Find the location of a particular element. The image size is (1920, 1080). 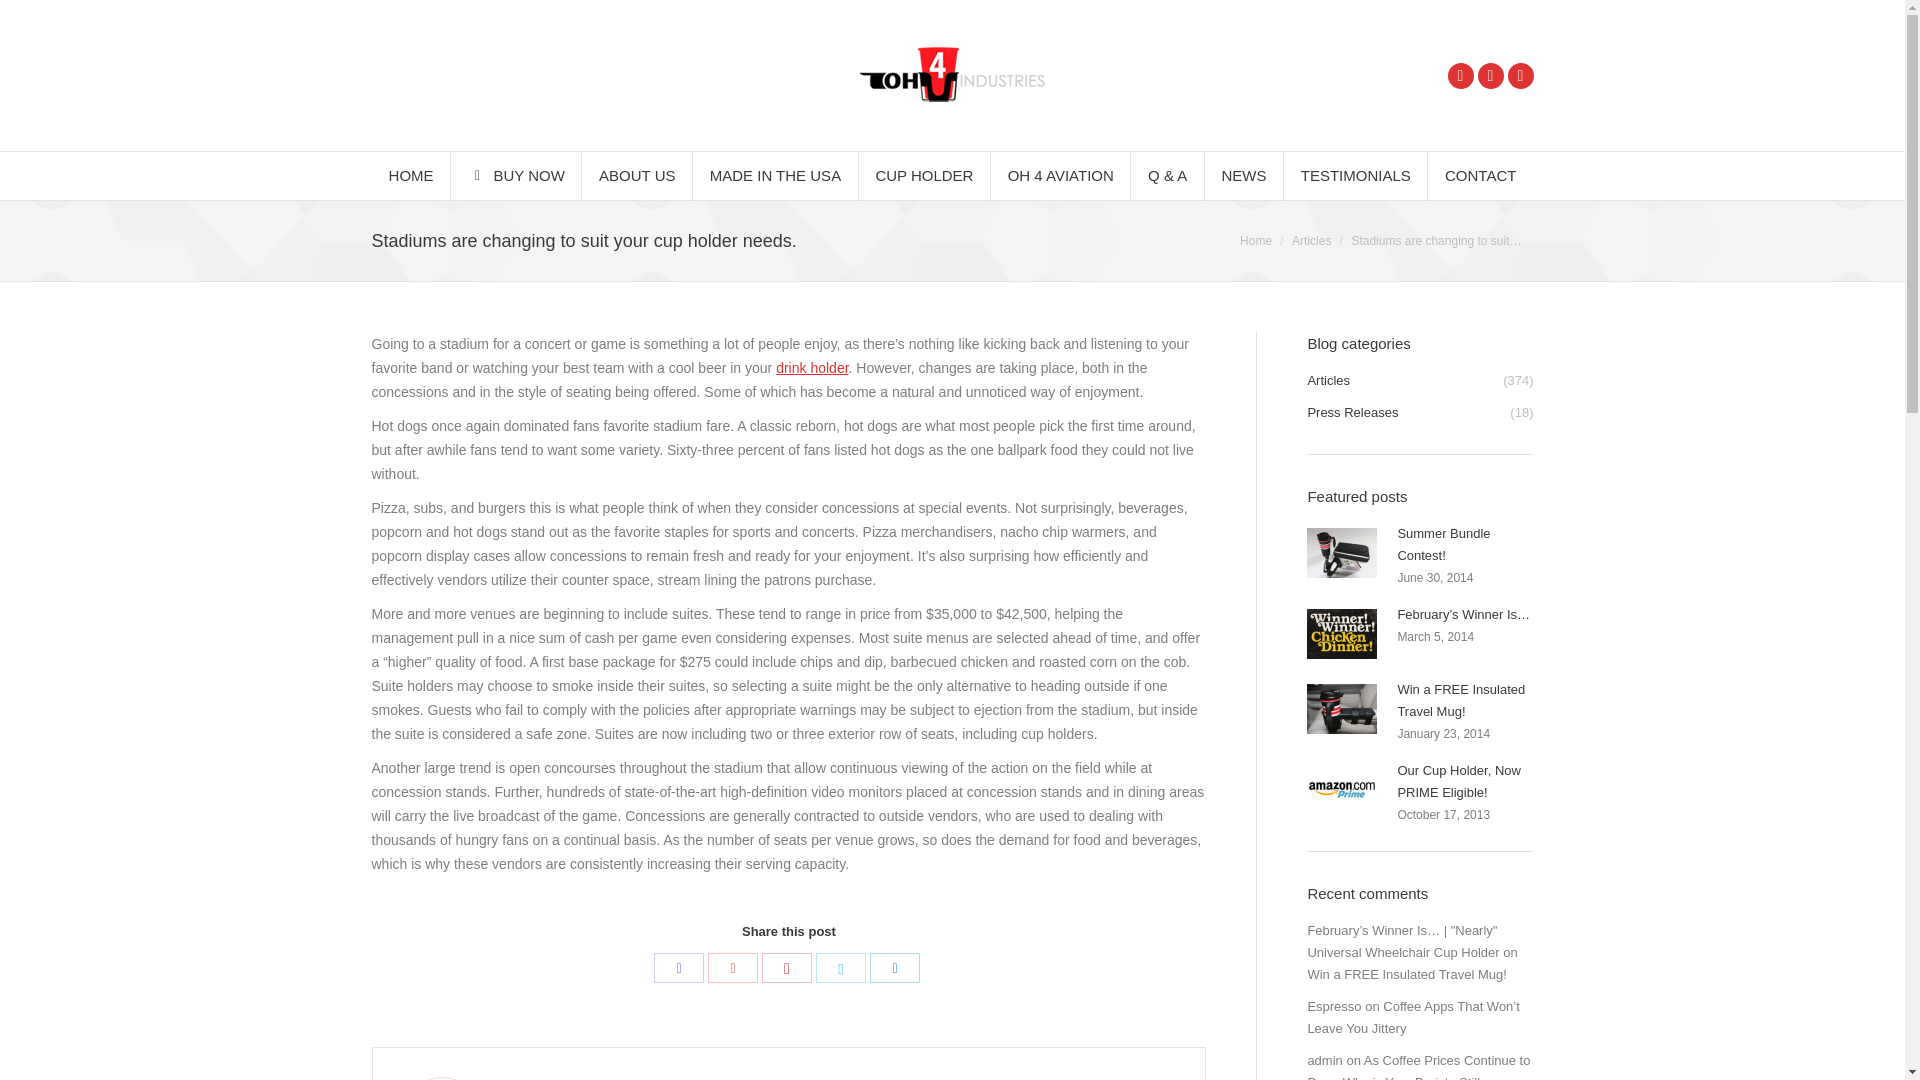

HOME is located at coordinates (412, 175).